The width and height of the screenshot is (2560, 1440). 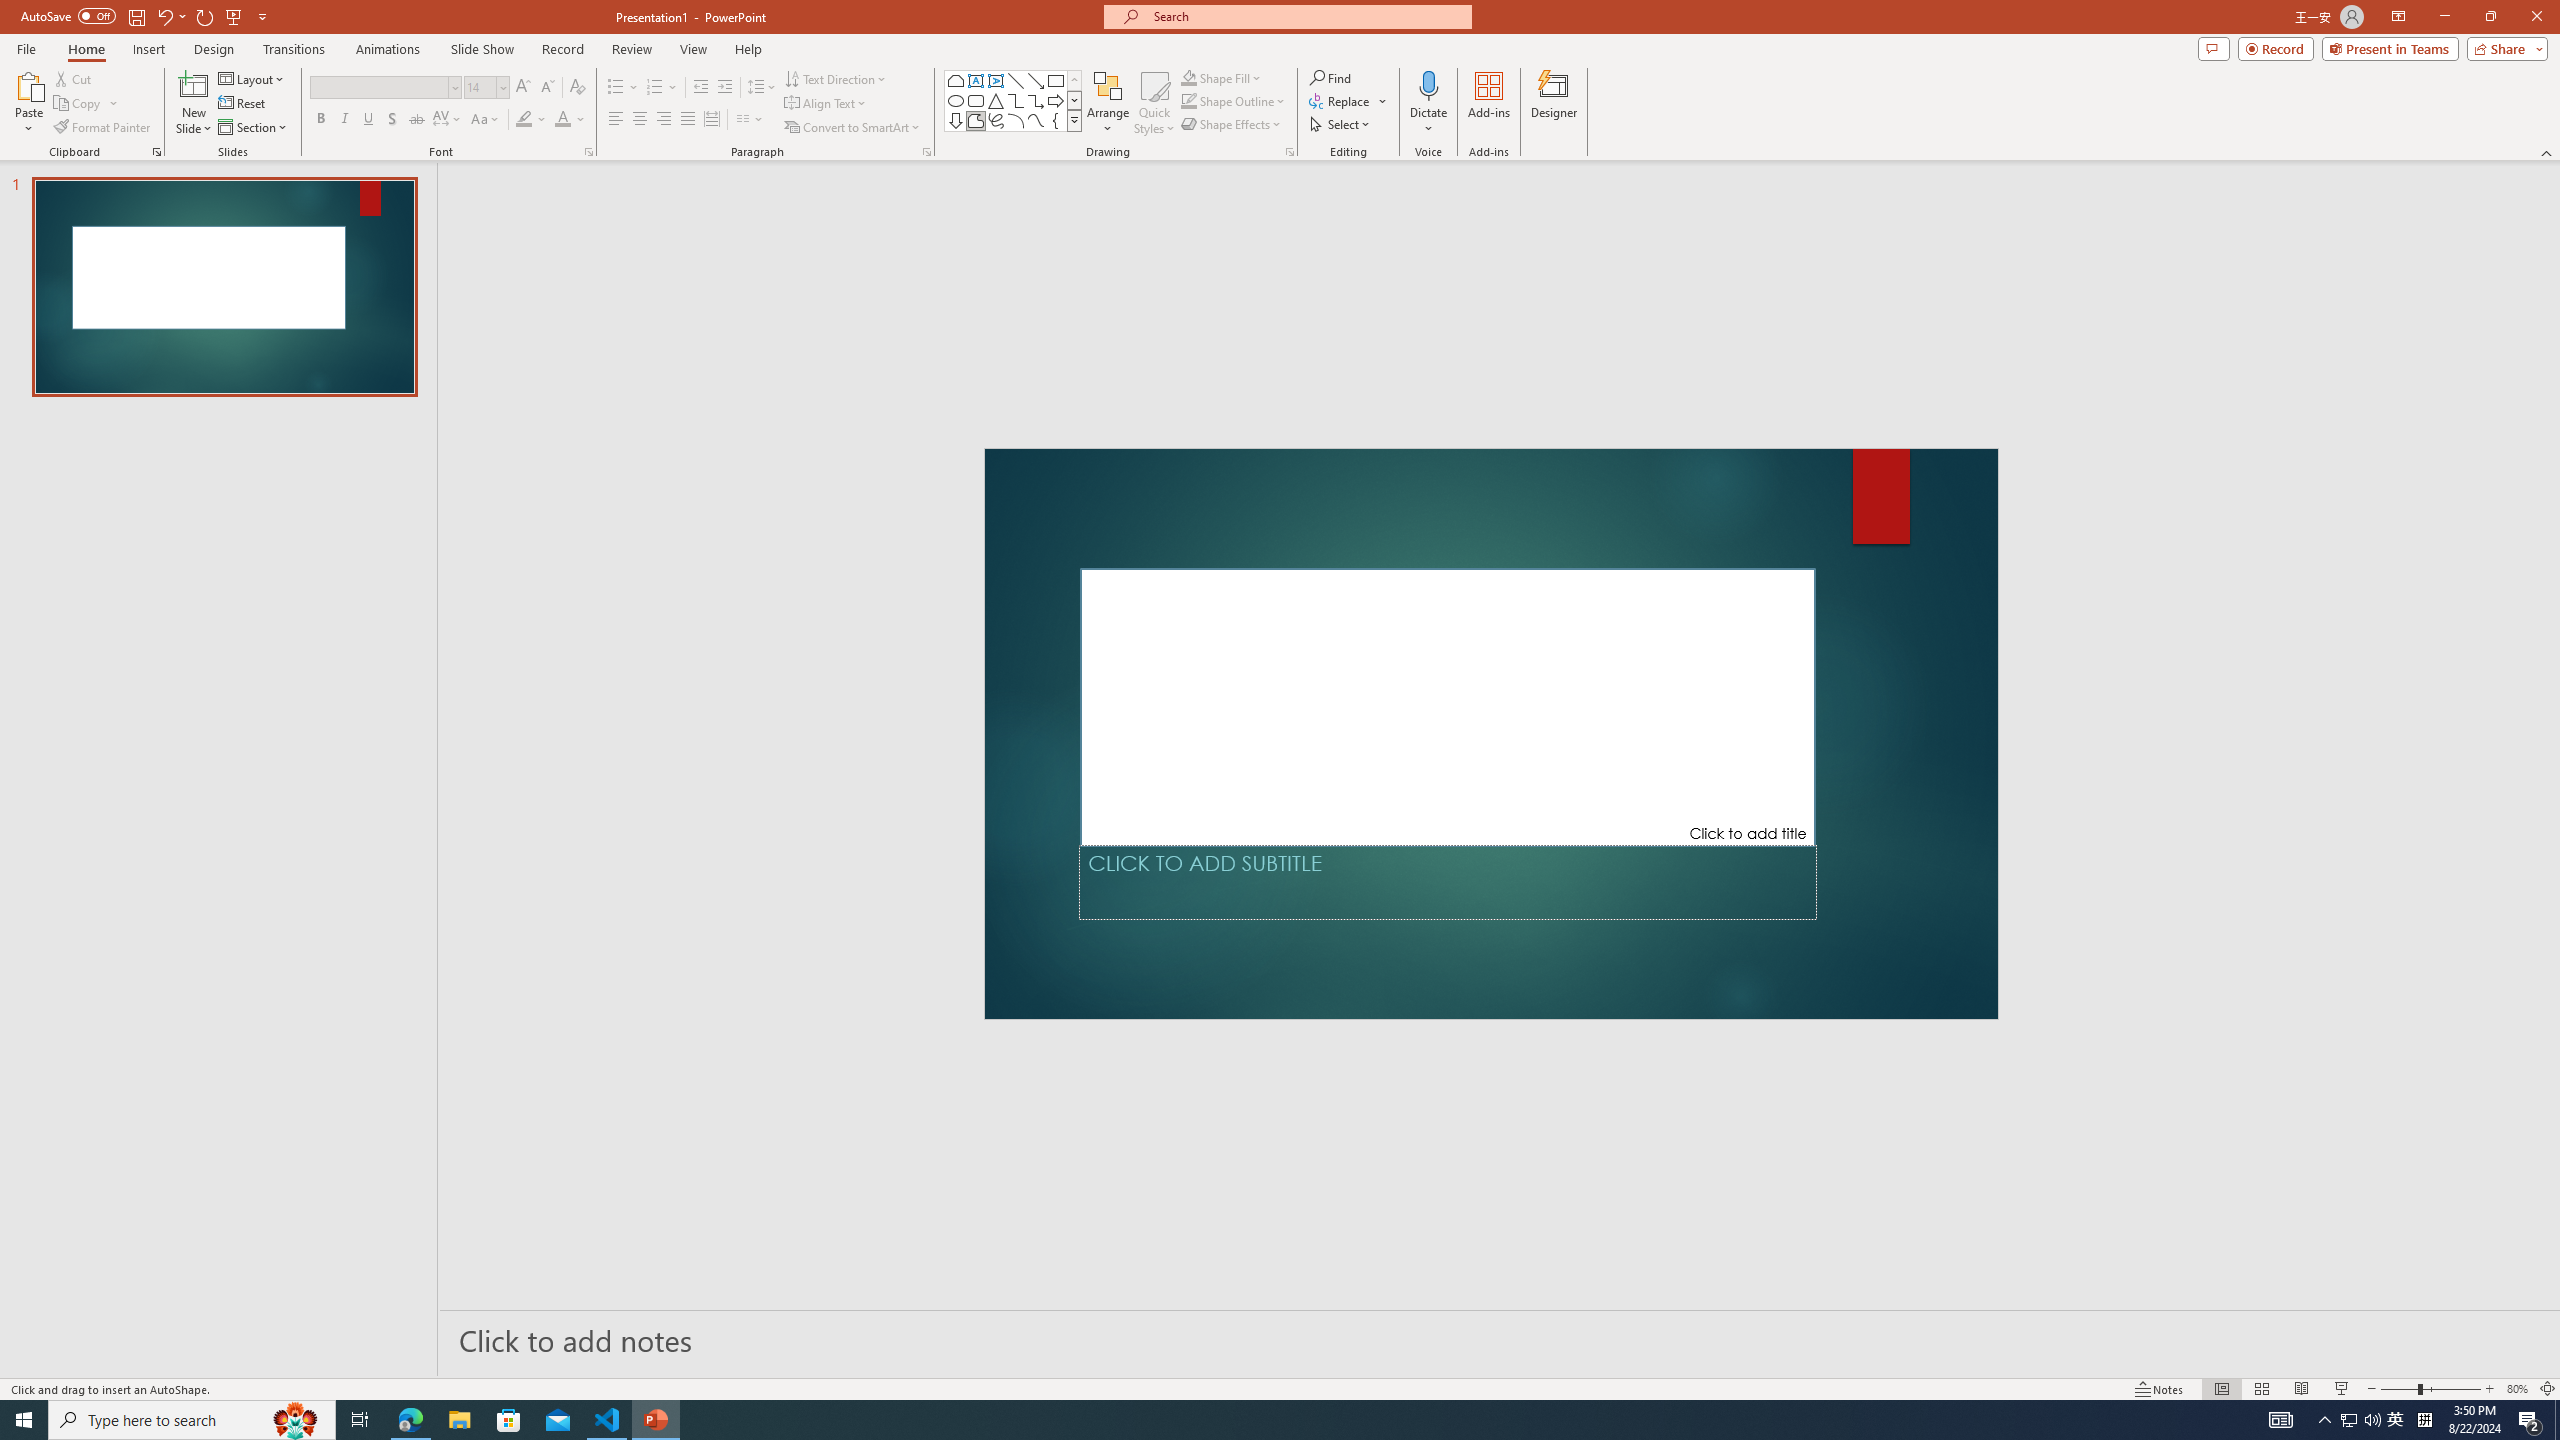 What do you see at coordinates (640, 120) in the screenshot?
I see `Center` at bounding box center [640, 120].